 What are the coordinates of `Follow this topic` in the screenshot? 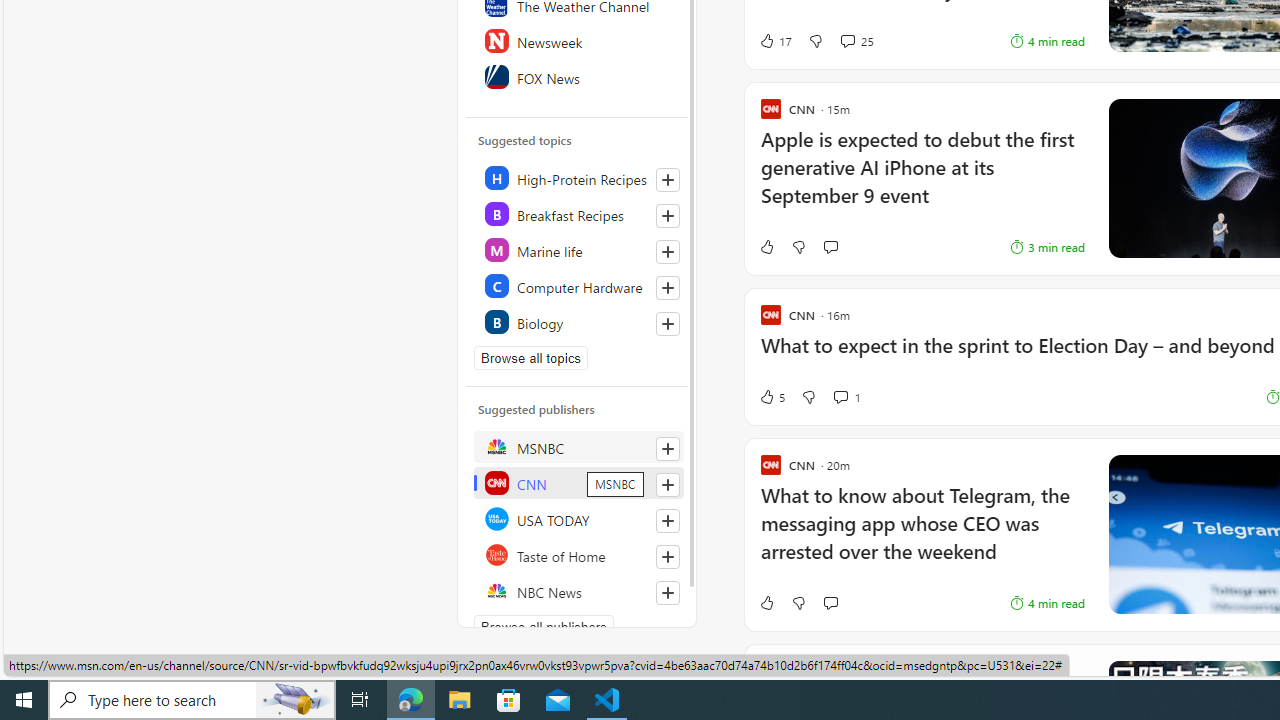 It's located at (667, 324).